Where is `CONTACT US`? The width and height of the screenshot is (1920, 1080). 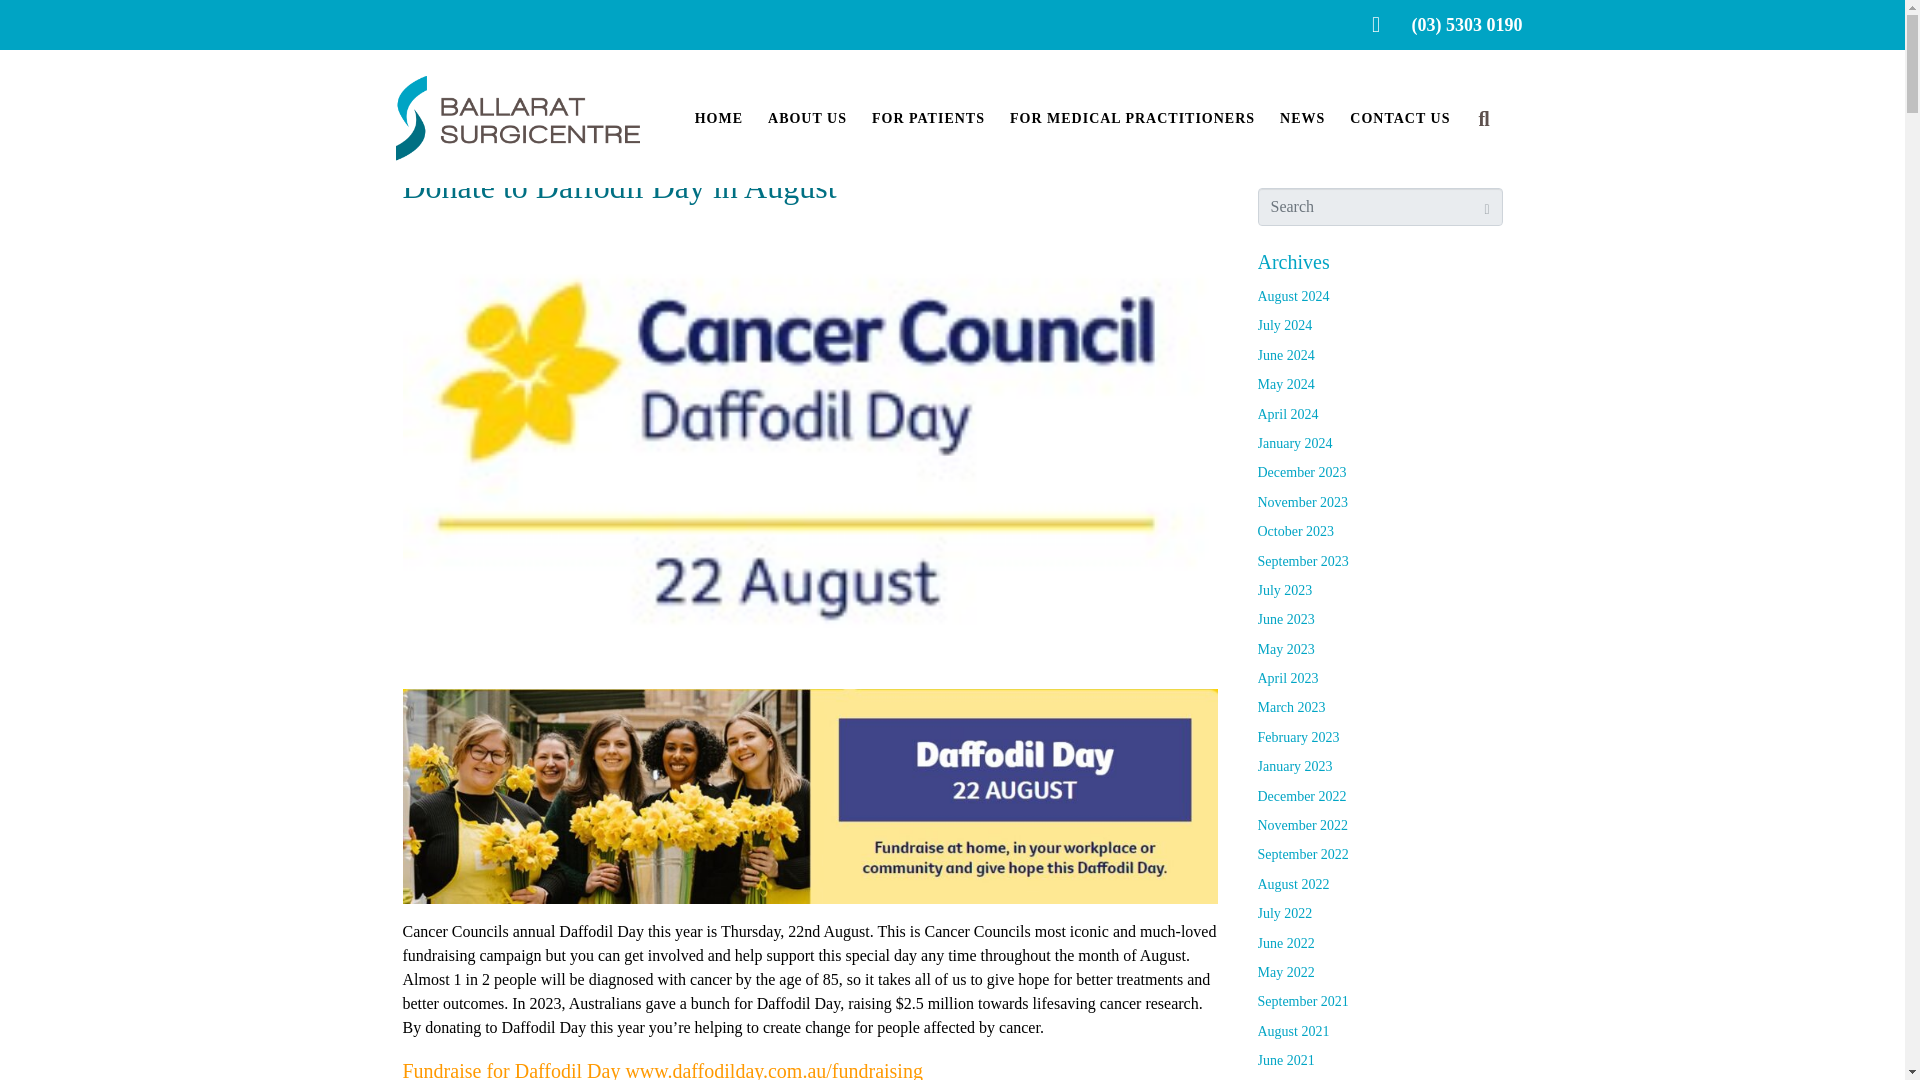
CONTACT US is located at coordinates (1399, 119).